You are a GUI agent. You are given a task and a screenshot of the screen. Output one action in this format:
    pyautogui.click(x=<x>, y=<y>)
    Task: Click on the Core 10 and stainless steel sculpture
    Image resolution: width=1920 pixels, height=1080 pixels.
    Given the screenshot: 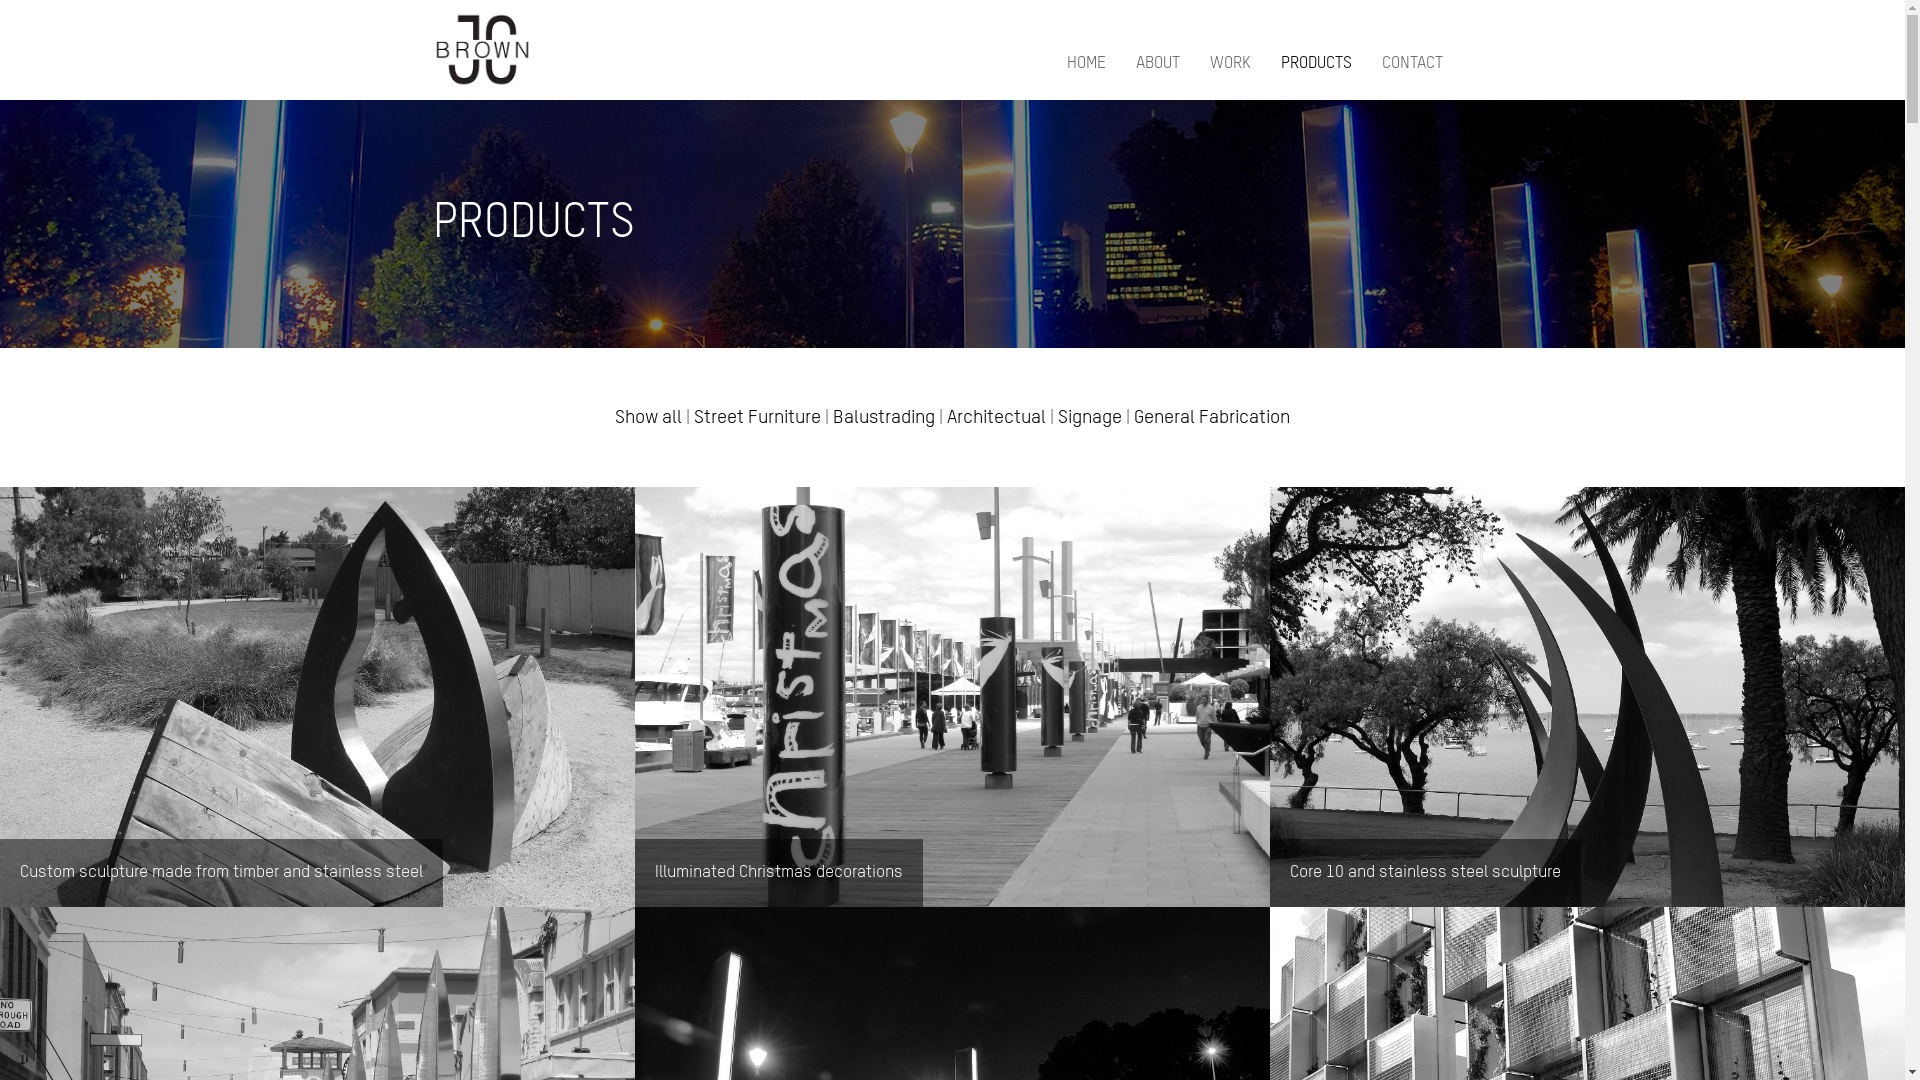 What is the action you would take?
    pyautogui.click(x=1588, y=697)
    